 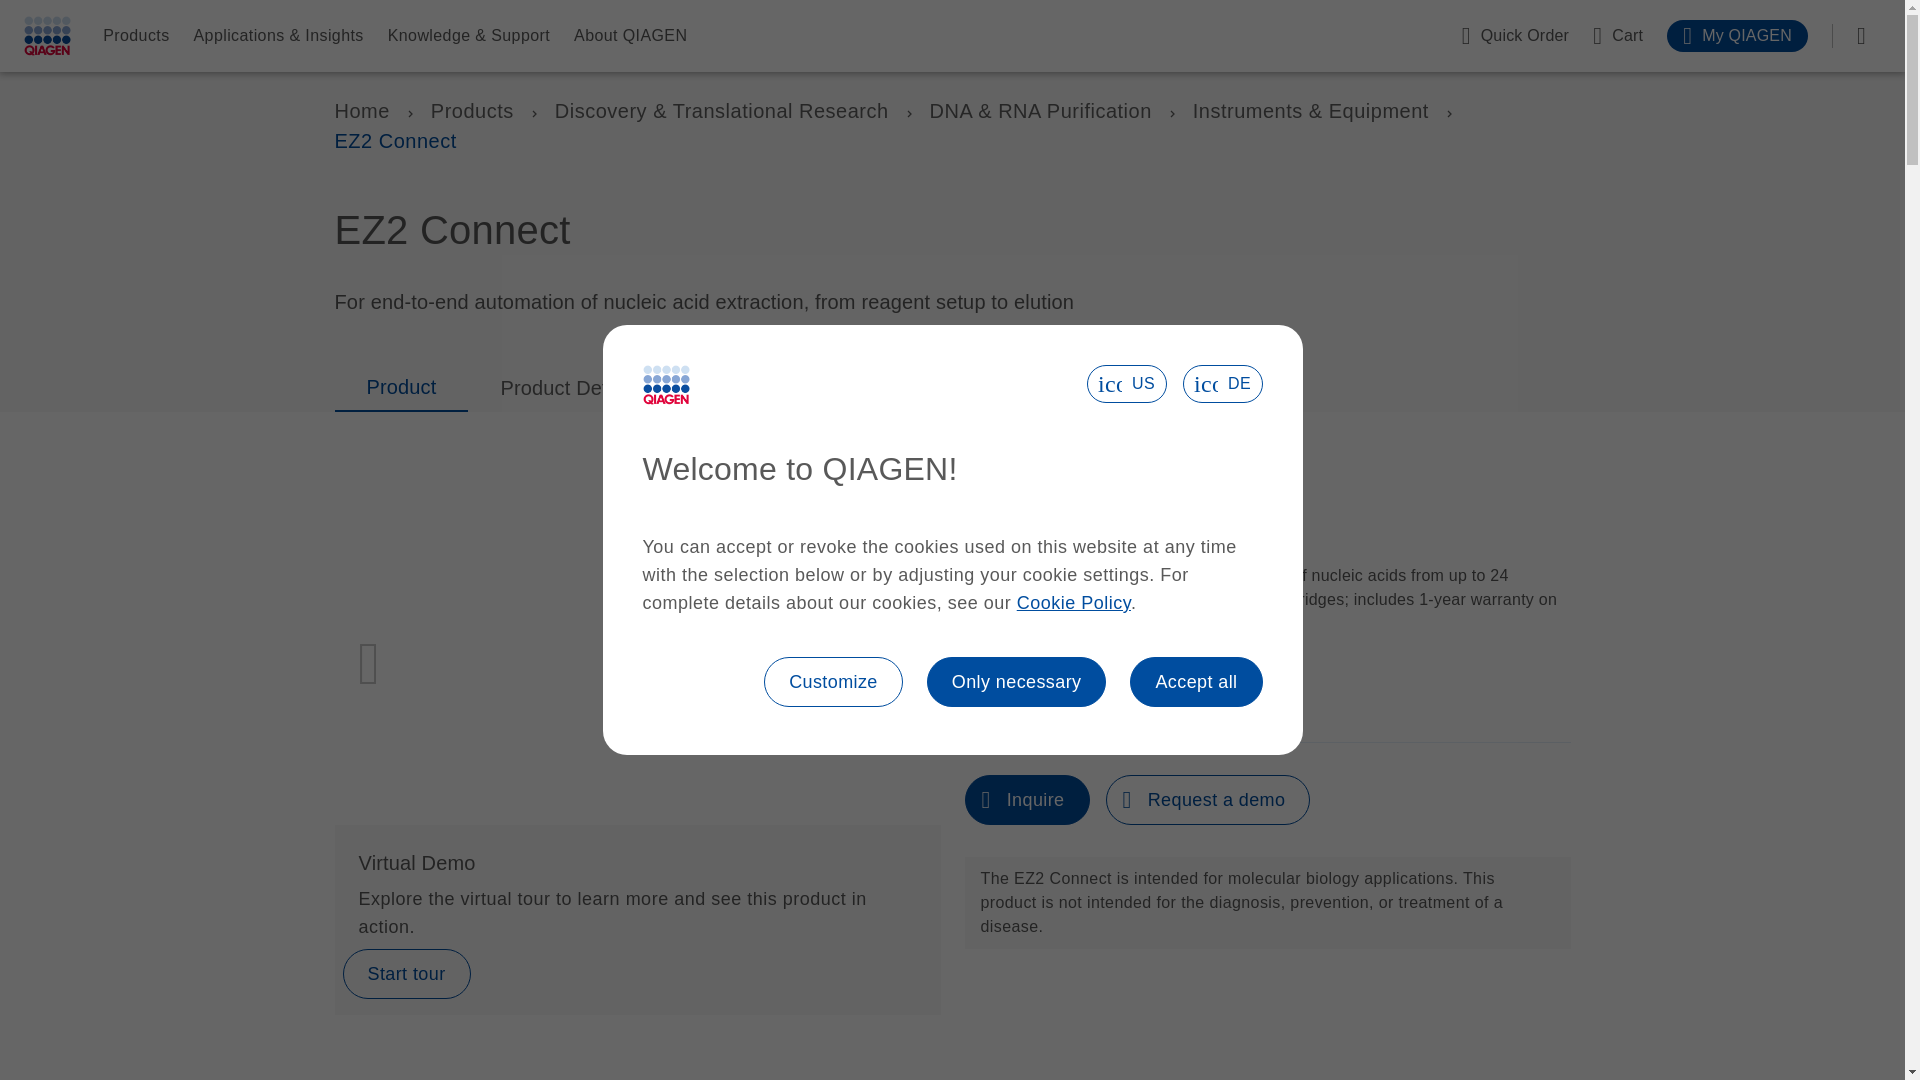 What do you see at coordinates (1048, 672) in the screenshot?
I see `Copy order details` at bounding box center [1048, 672].